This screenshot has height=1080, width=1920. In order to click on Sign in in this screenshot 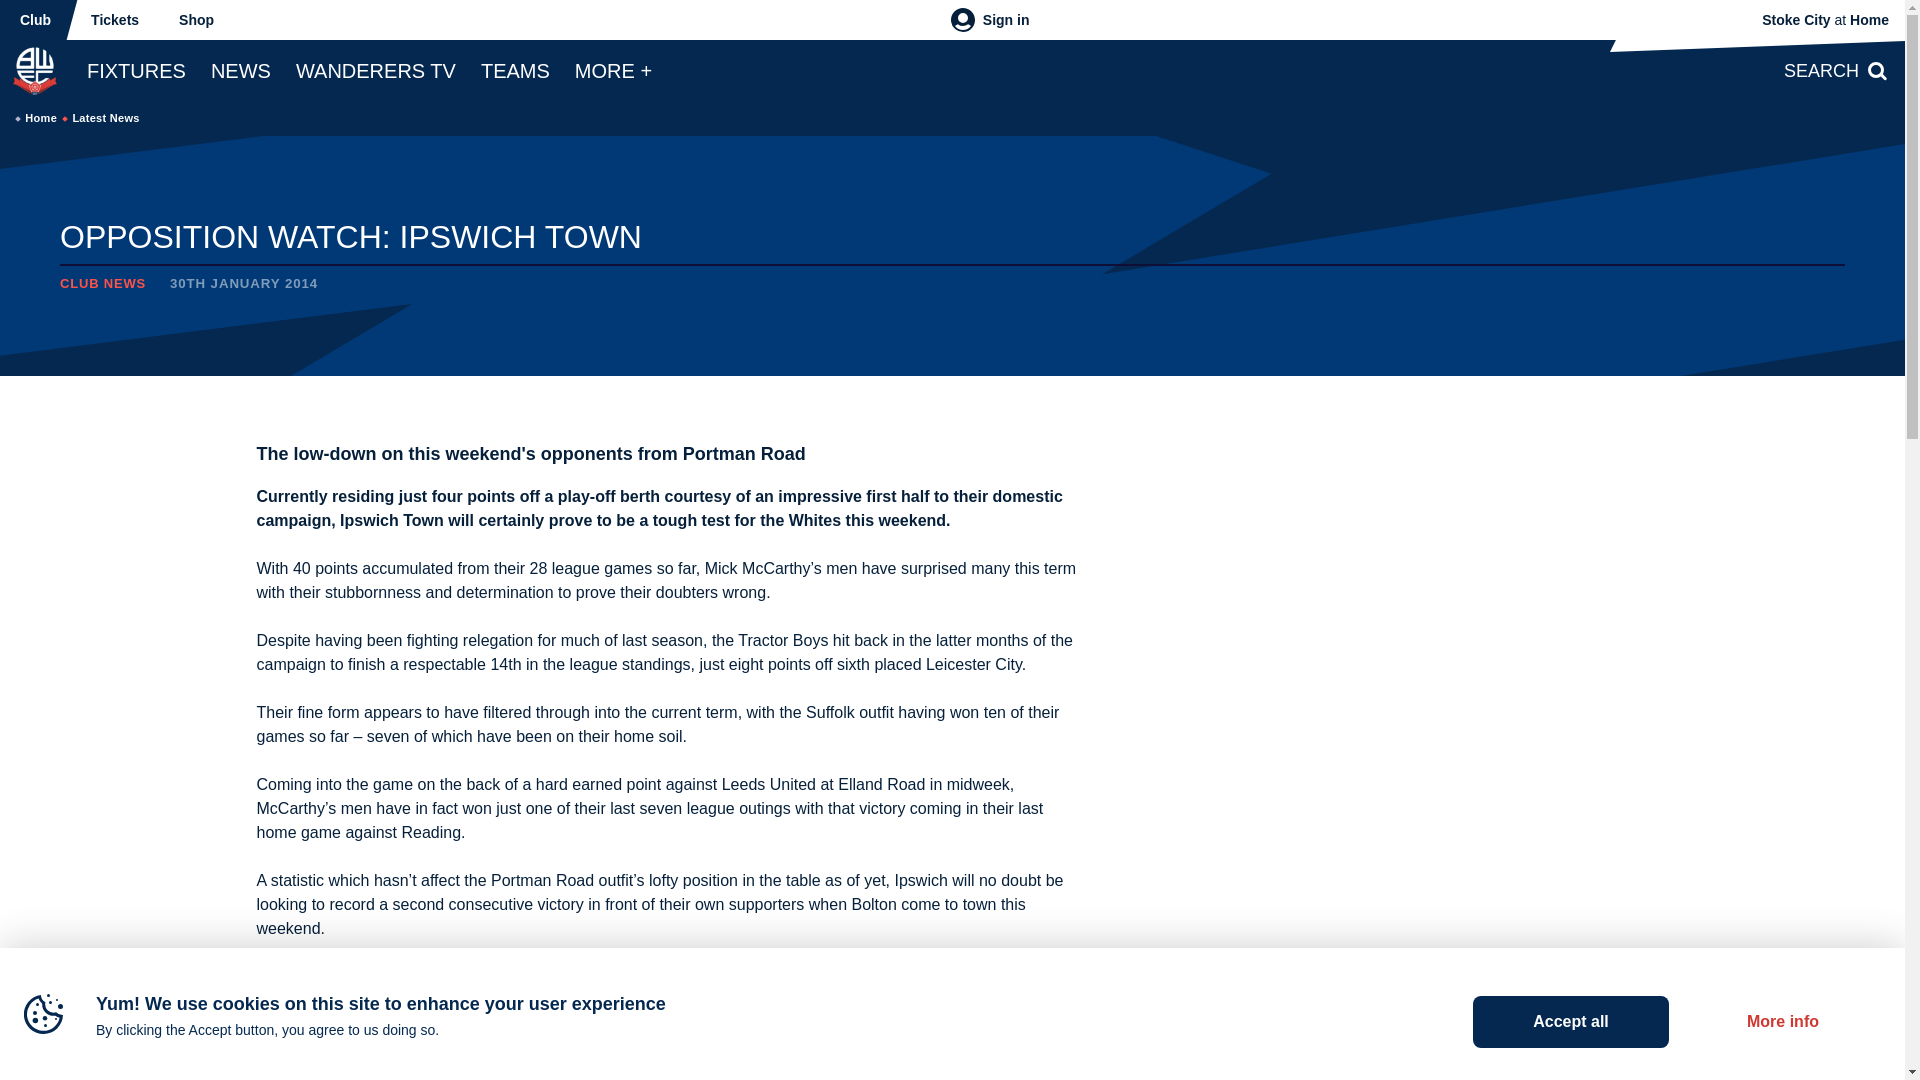, I will do `click(990, 20)`.